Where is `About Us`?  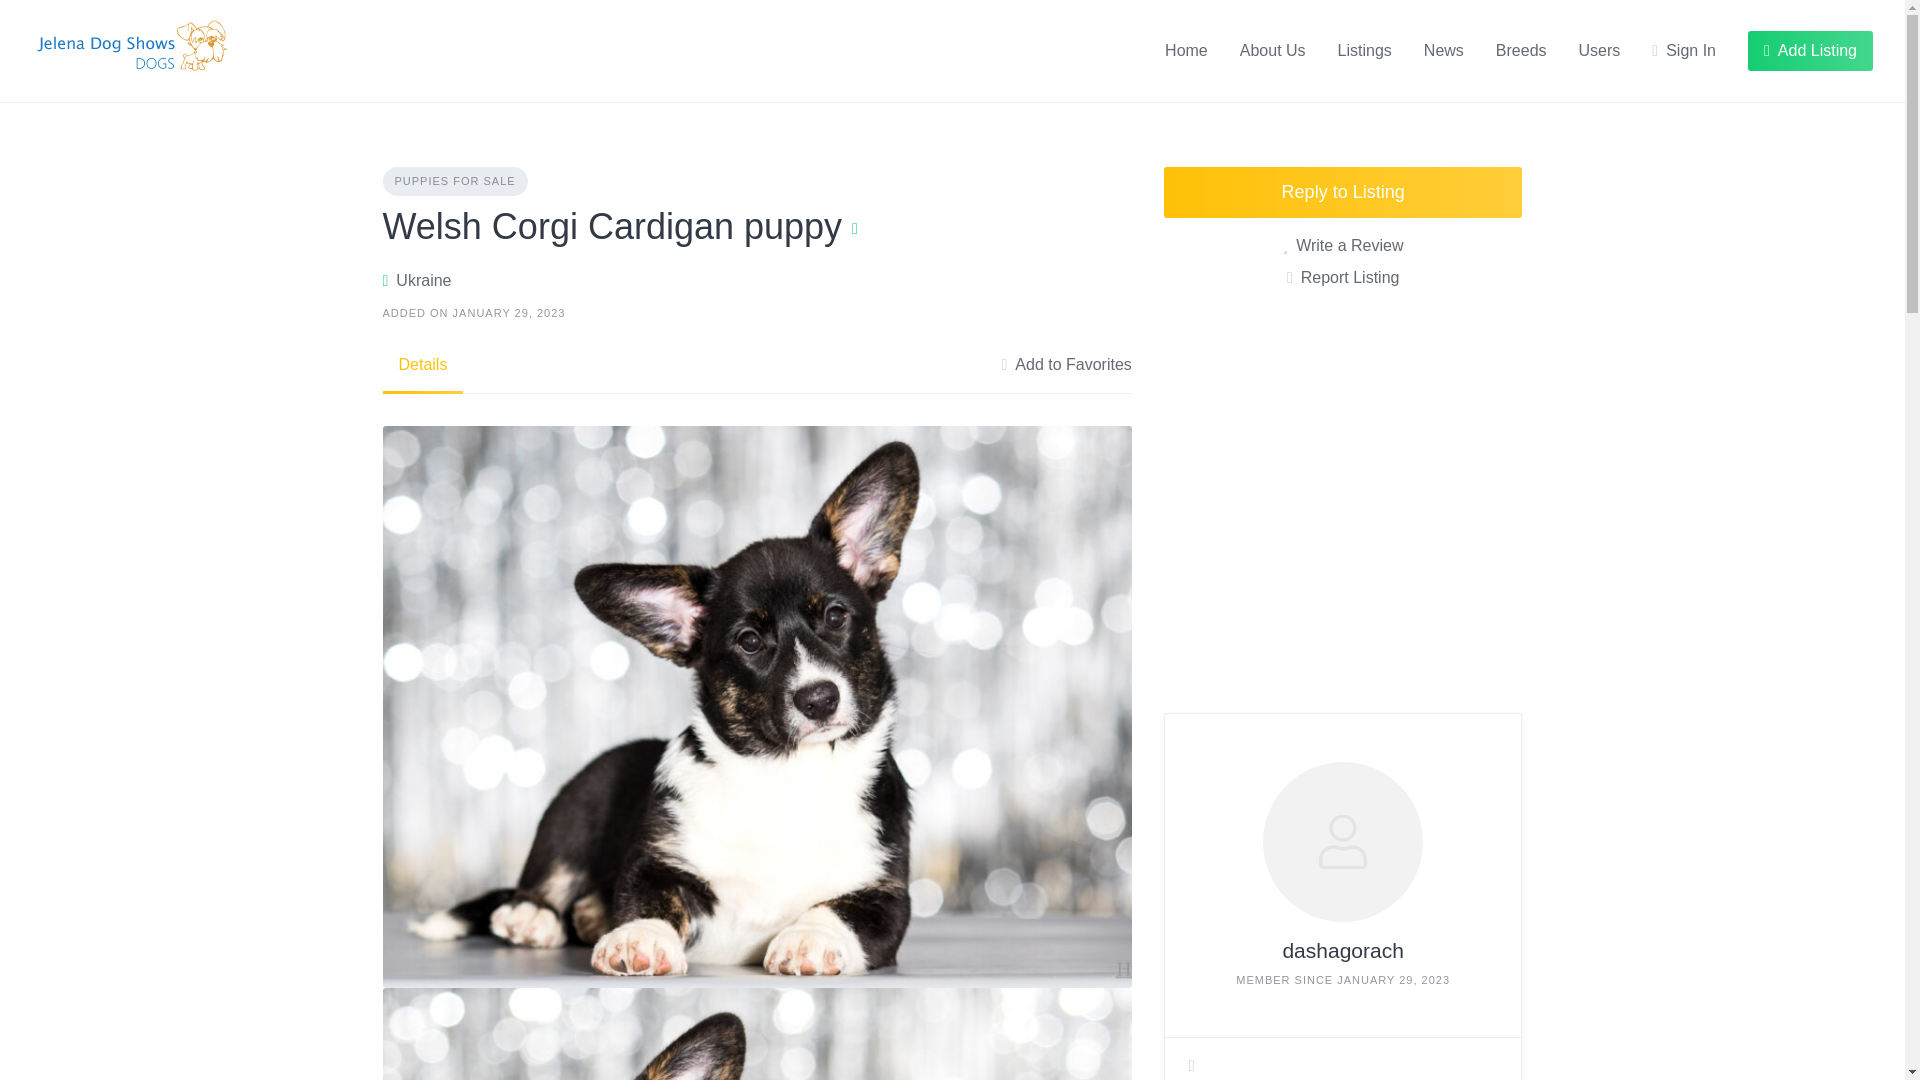
About Us is located at coordinates (1272, 50).